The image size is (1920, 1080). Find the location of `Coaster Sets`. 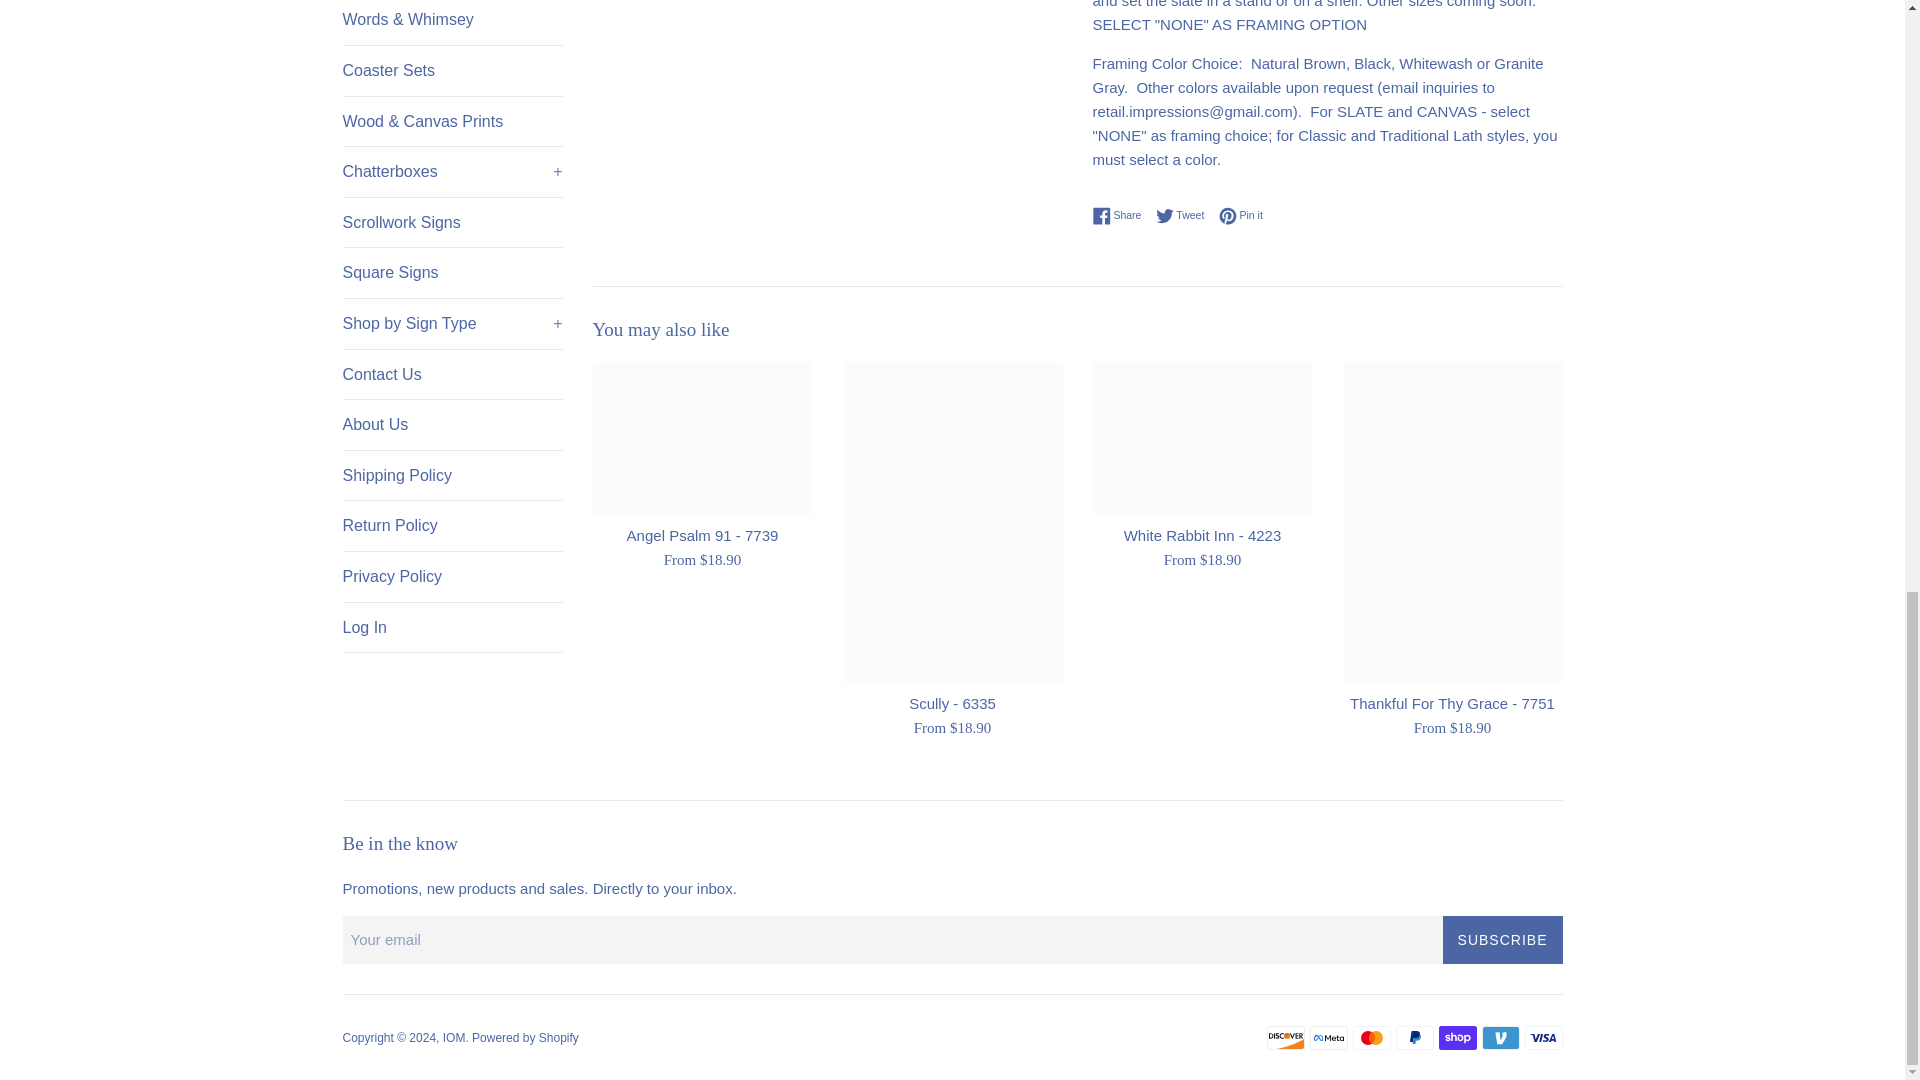

Coaster Sets is located at coordinates (452, 71).